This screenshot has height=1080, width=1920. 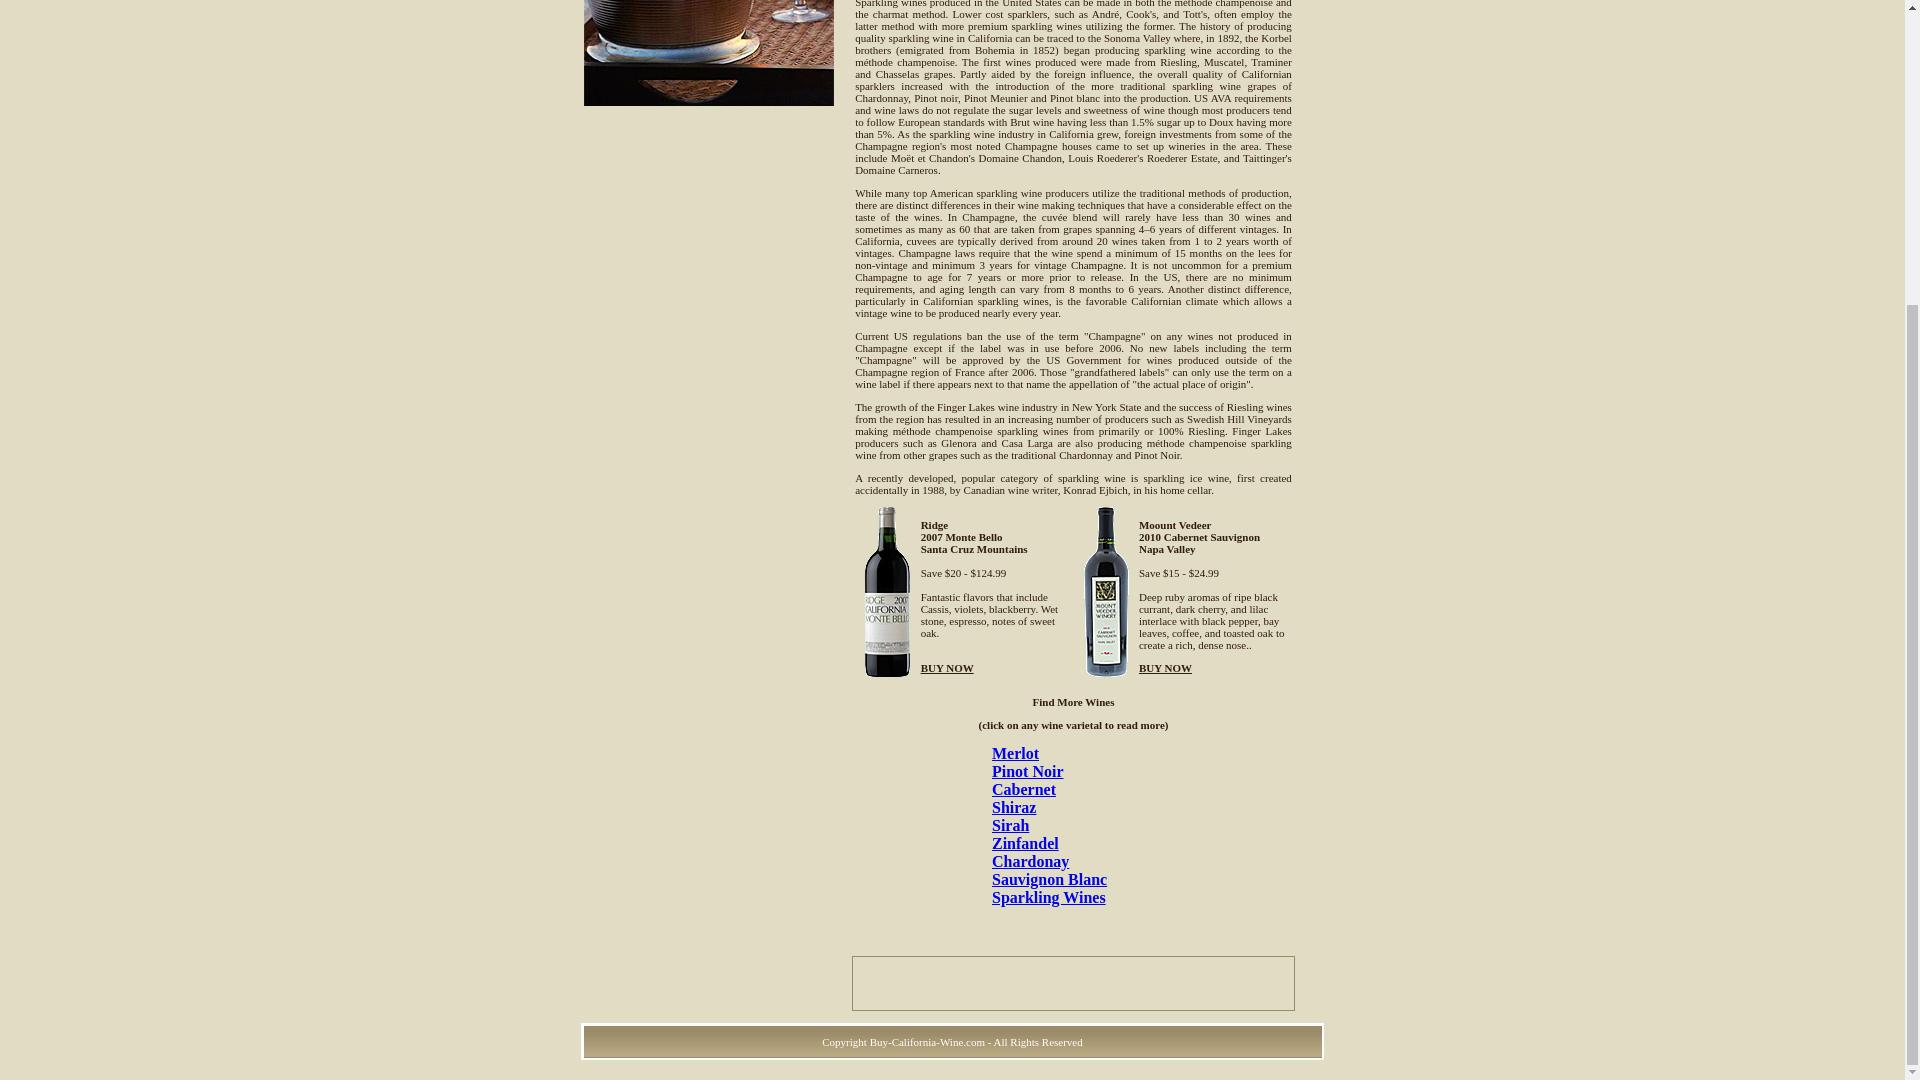 I want to click on Pinot Noir, so click(x=1028, y=770).